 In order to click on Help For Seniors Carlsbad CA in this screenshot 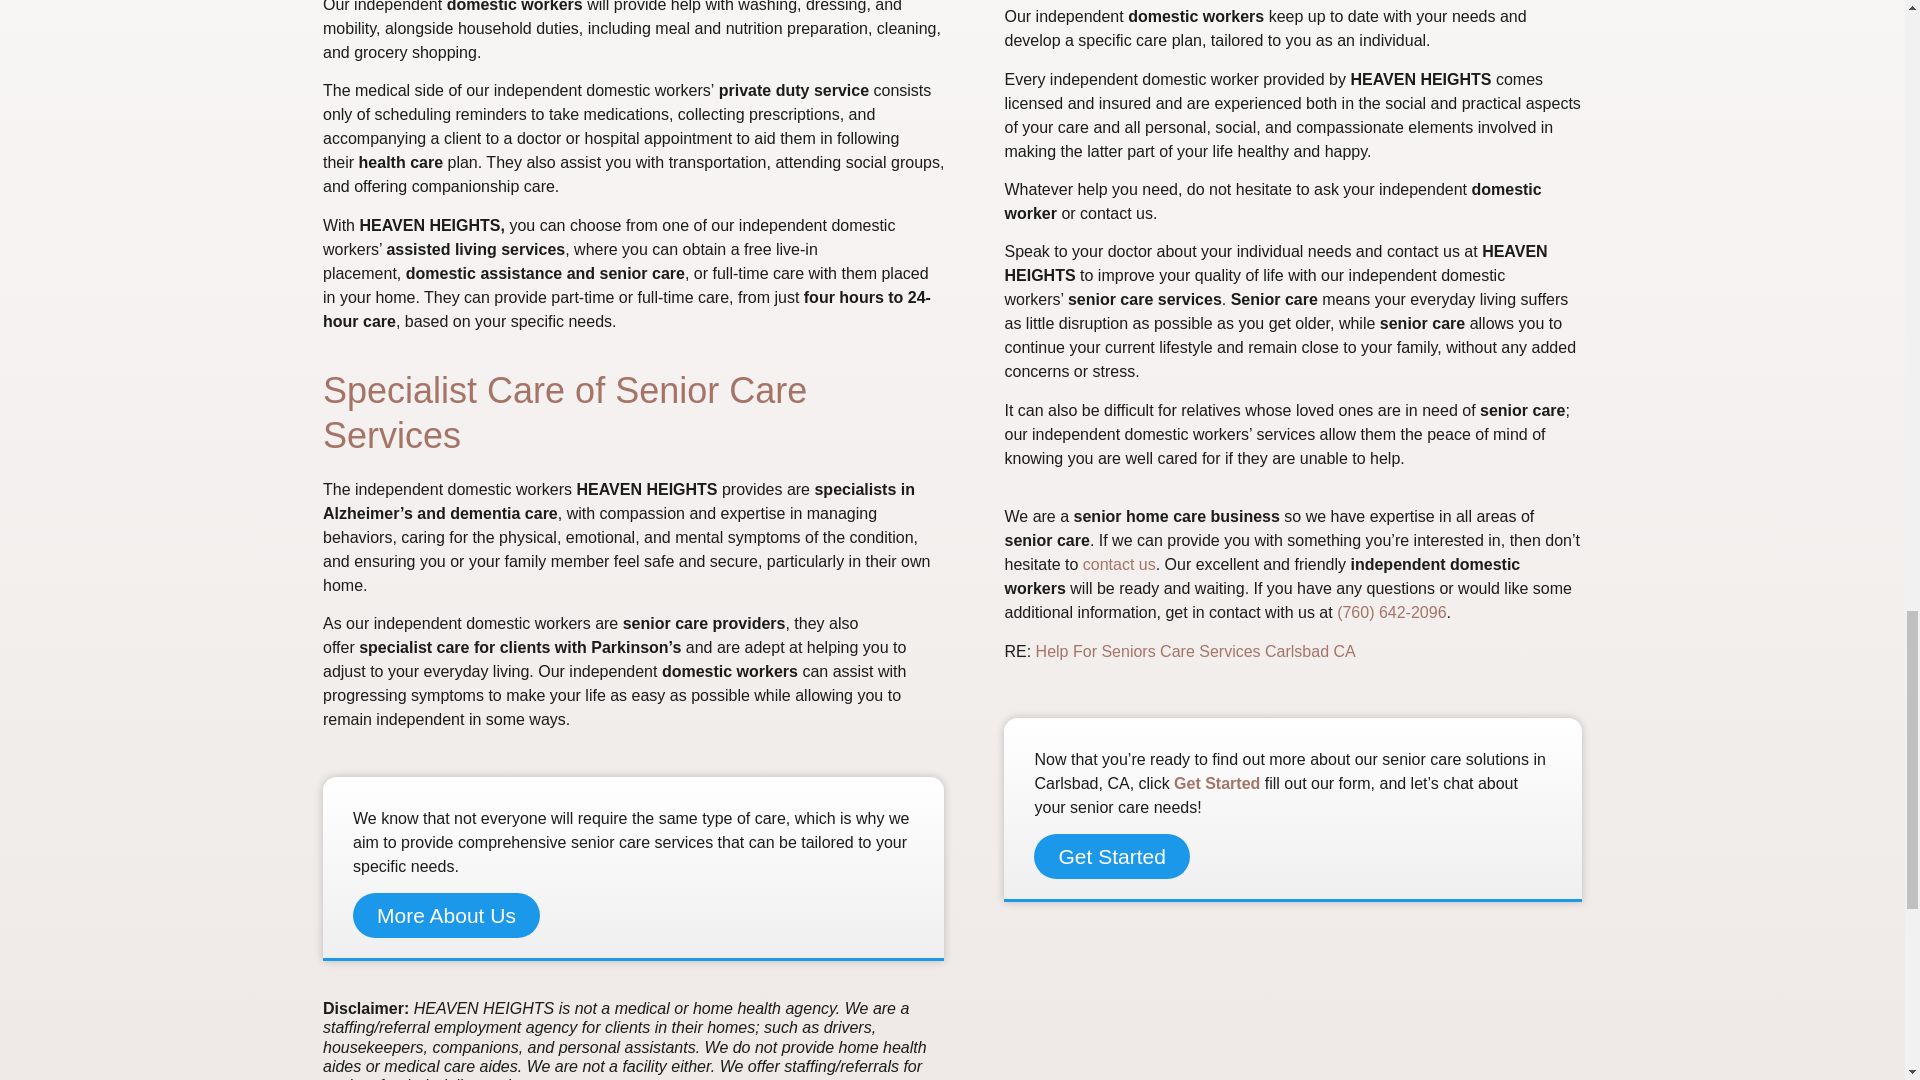, I will do `click(1196, 650)`.